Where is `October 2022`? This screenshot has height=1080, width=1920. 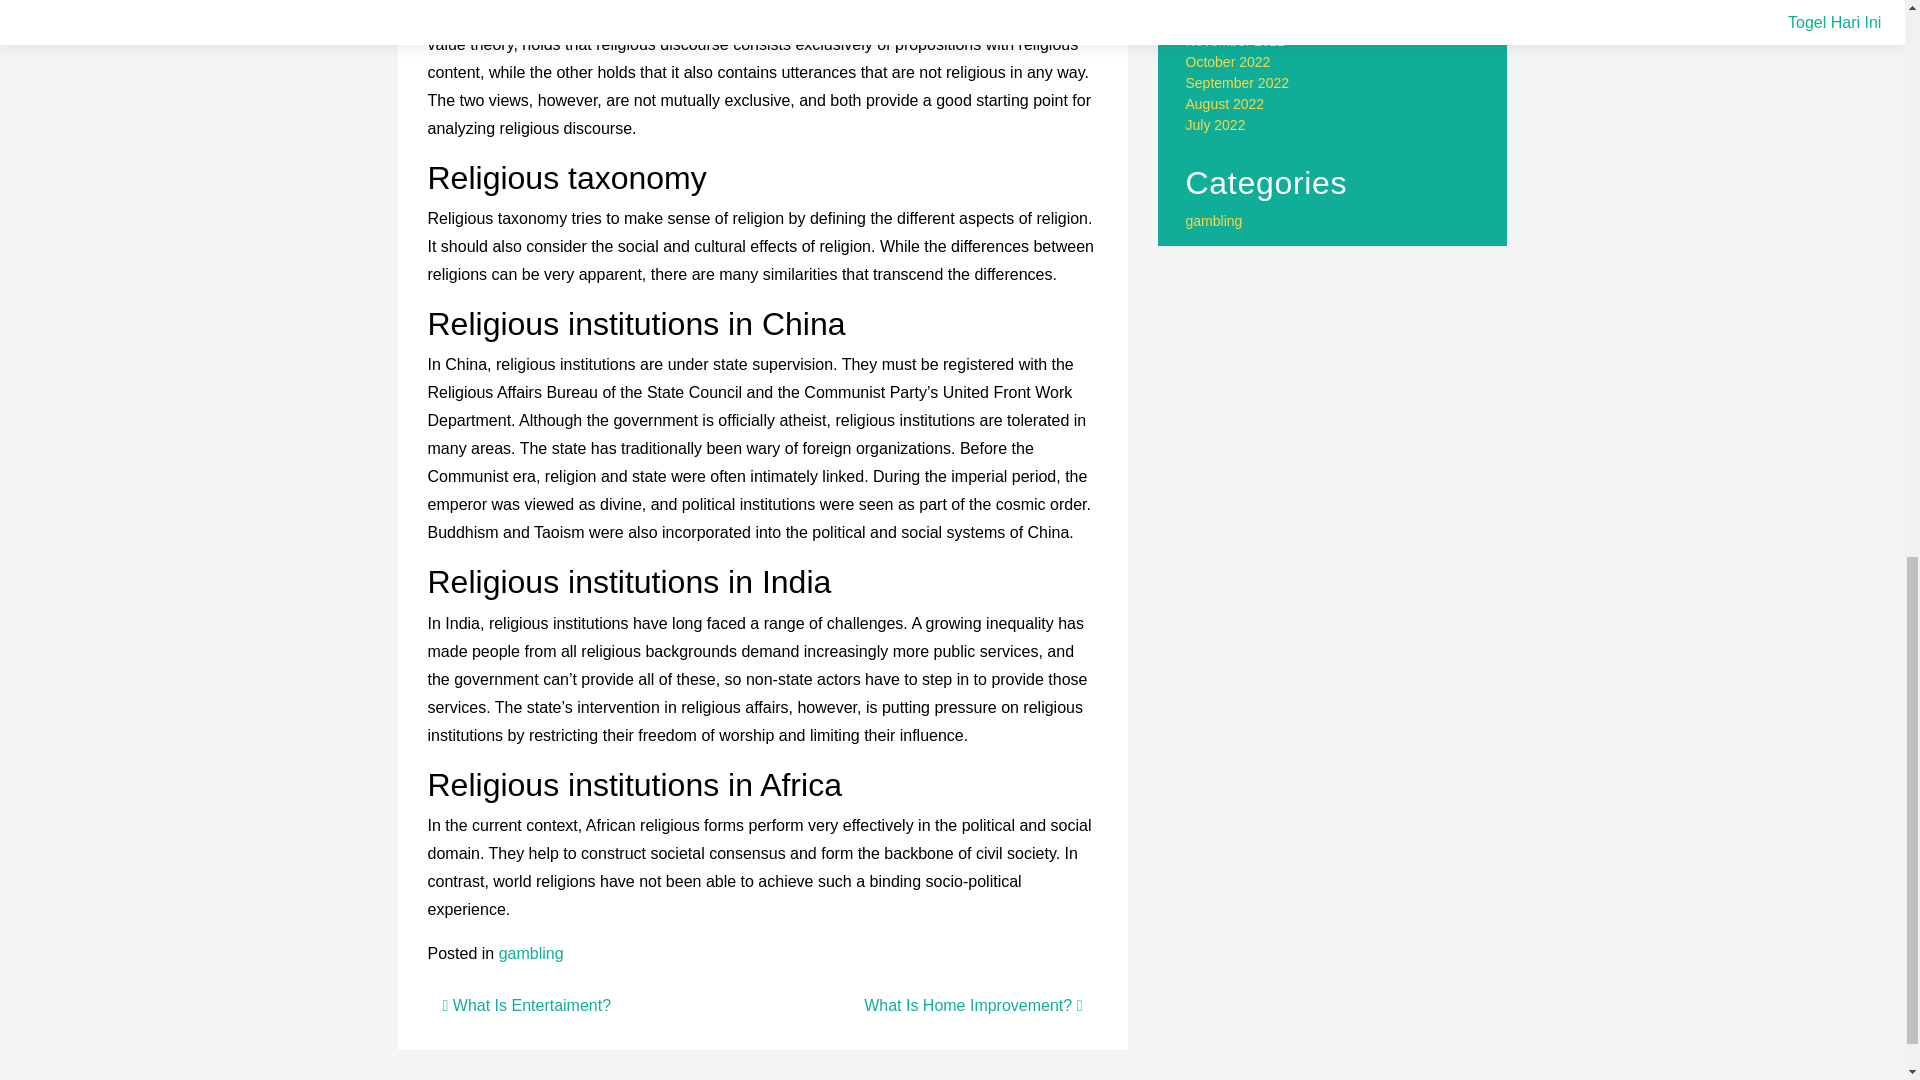 October 2022 is located at coordinates (1228, 62).